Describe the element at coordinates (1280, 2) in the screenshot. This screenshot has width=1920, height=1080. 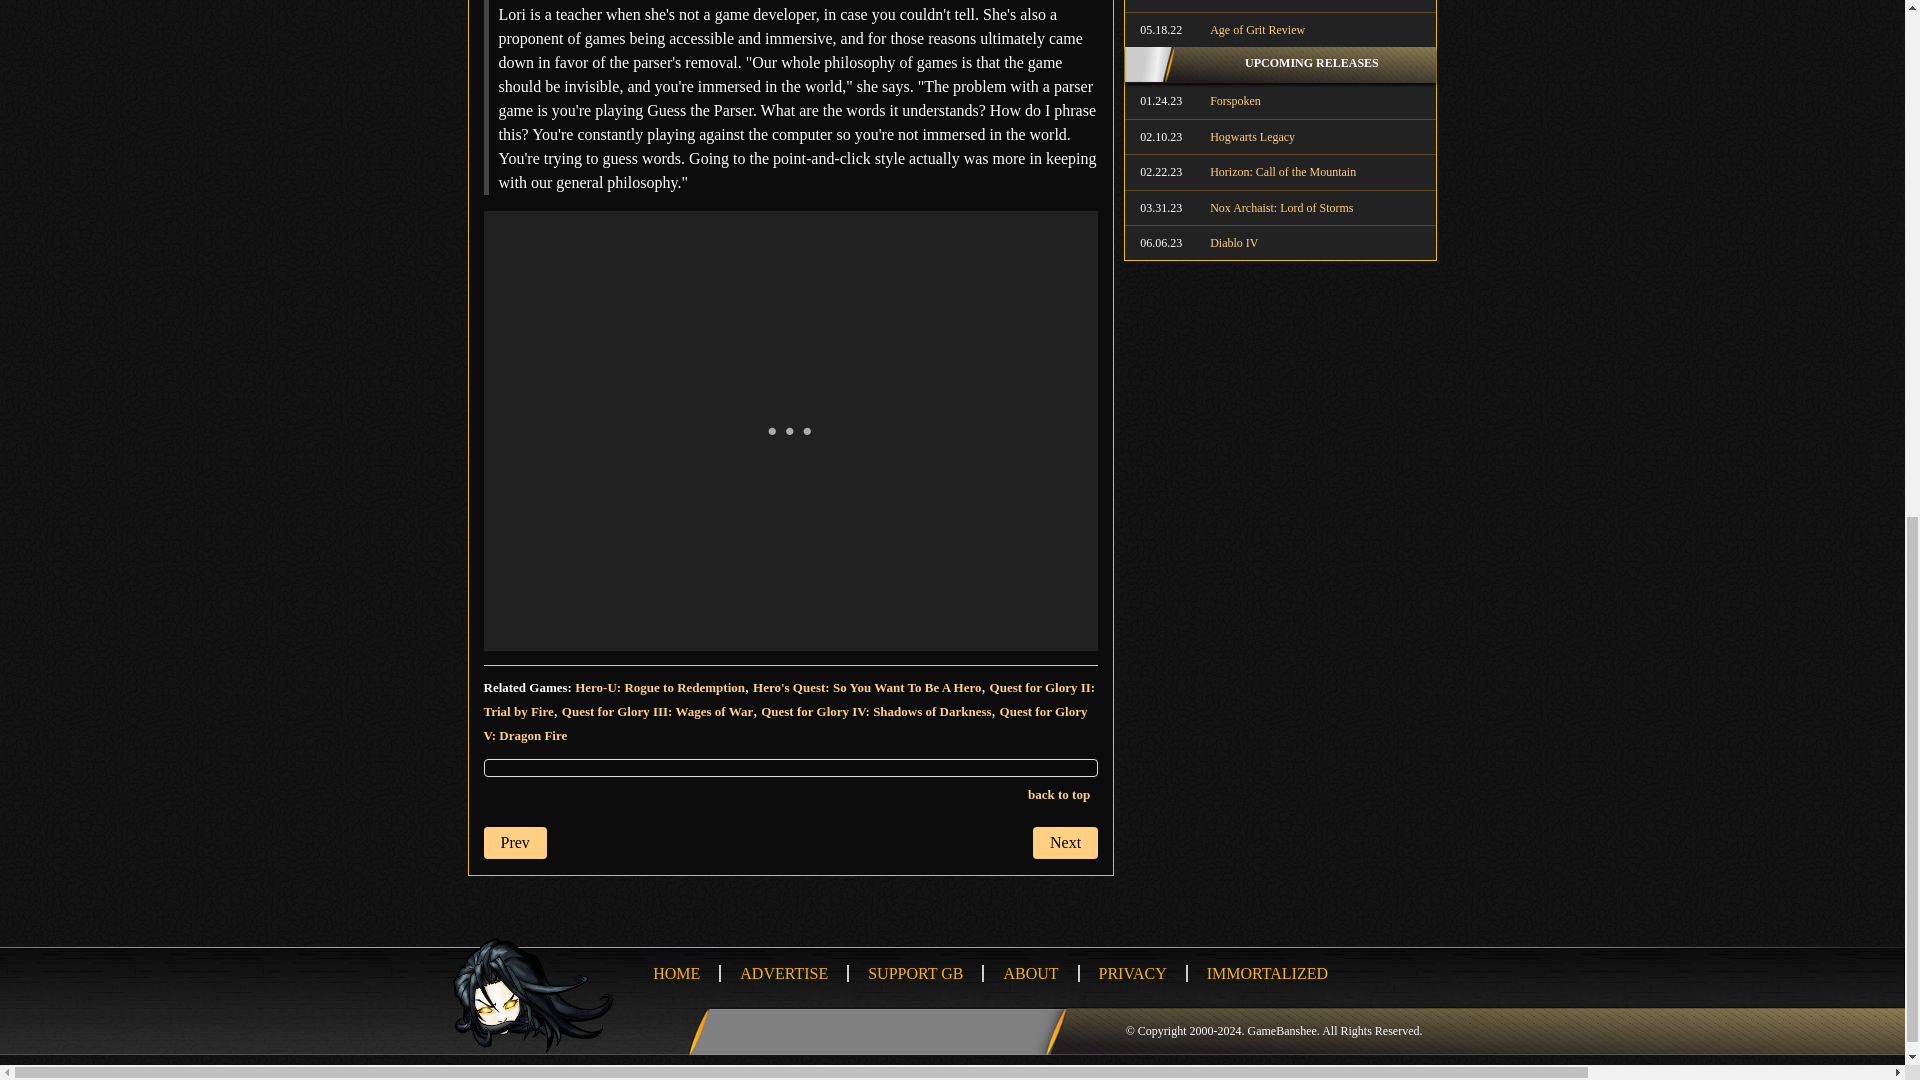
I see `Weird West Review` at that location.